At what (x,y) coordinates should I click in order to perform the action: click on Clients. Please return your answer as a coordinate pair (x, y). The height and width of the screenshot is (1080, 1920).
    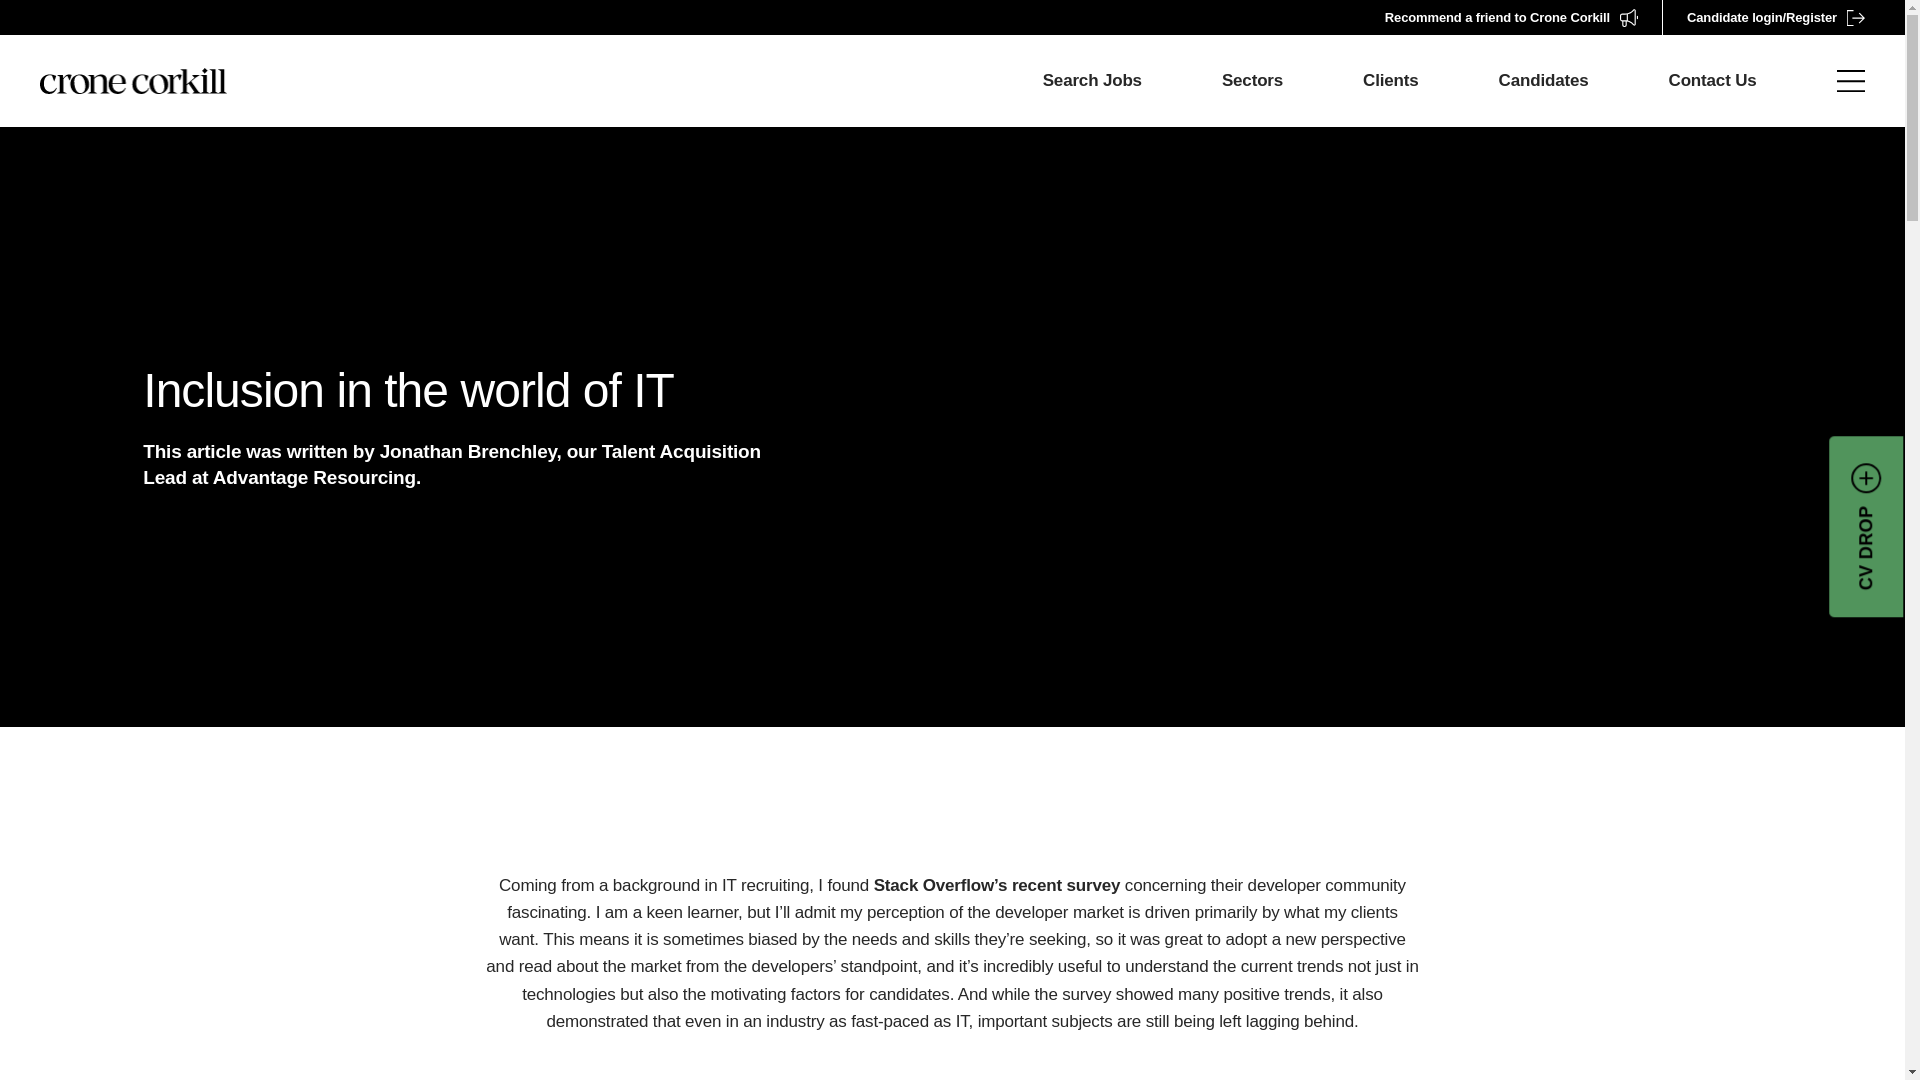
    Looking at the image, I should click on (1390, 80).